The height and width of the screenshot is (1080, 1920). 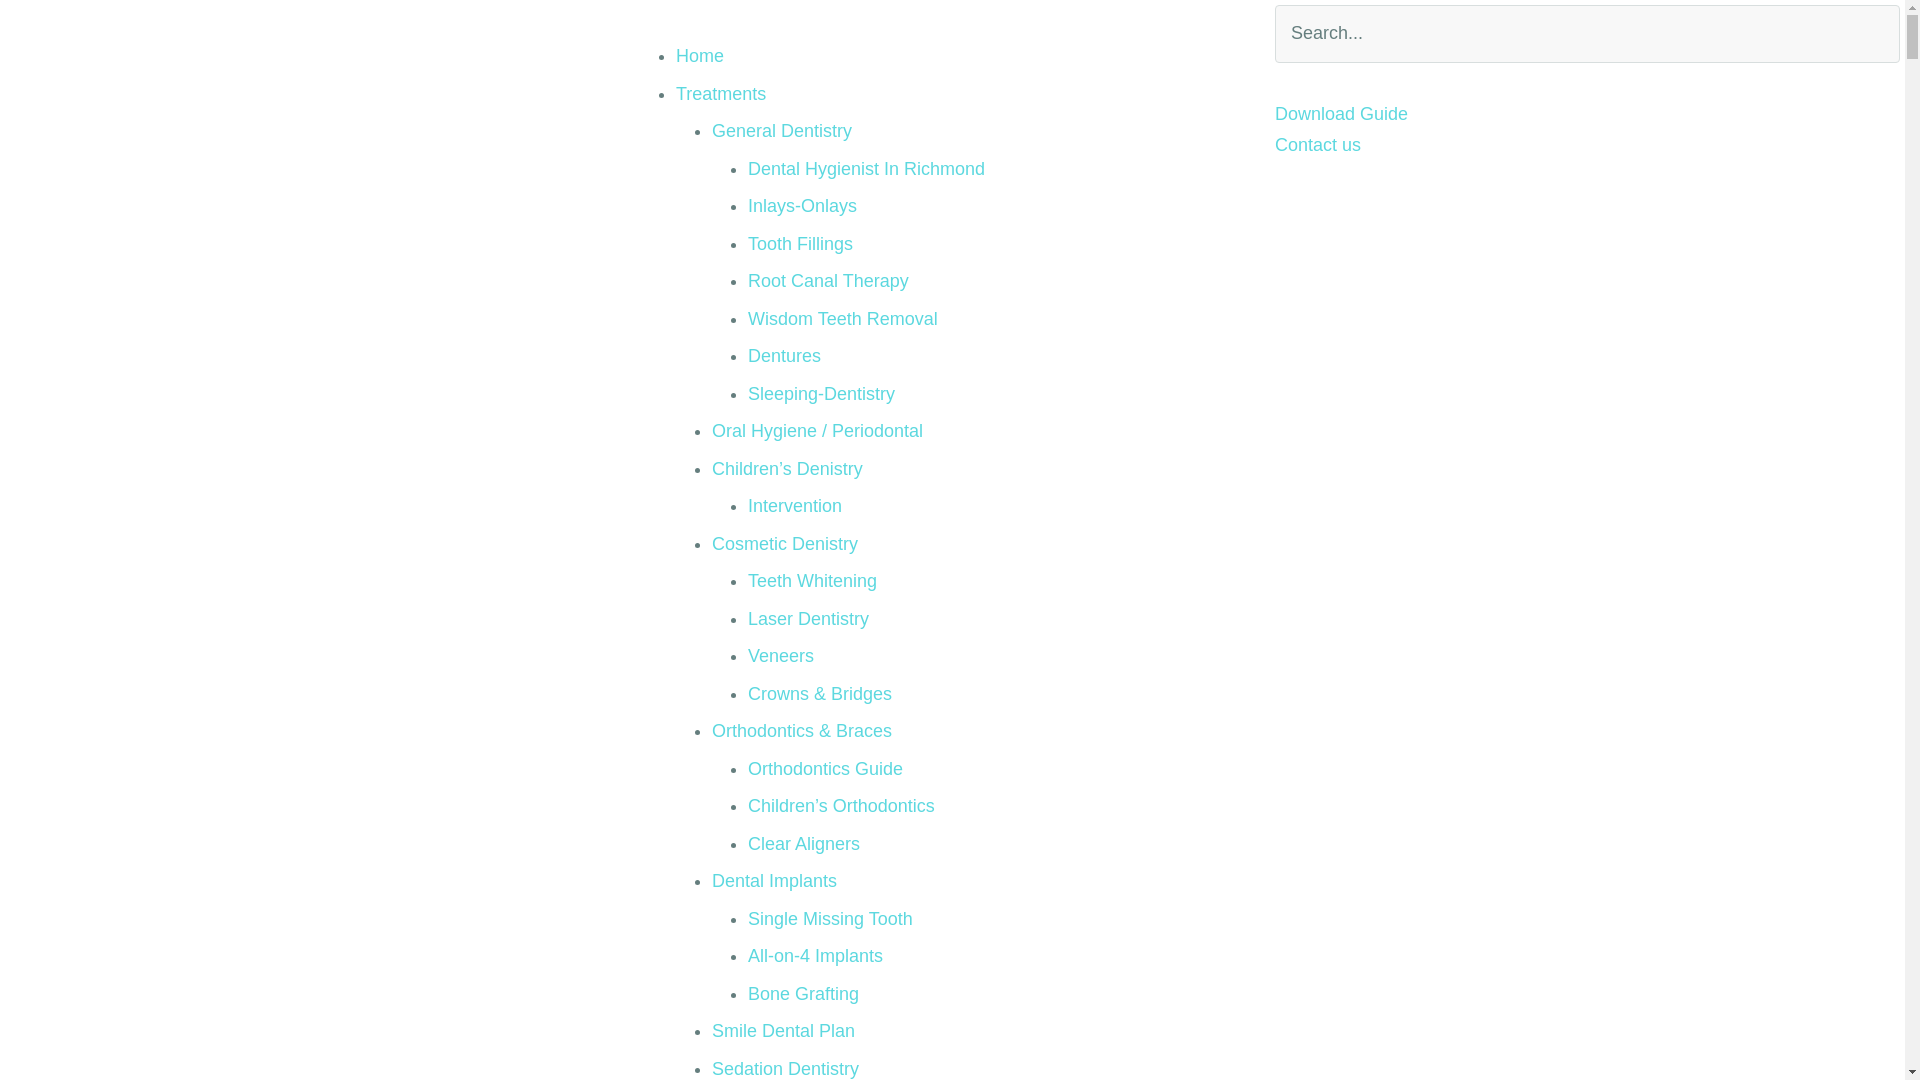 What do you see at coordinates (721, 94) in the screenshot?
I see `Treatments` at bounding box center [721, 94].